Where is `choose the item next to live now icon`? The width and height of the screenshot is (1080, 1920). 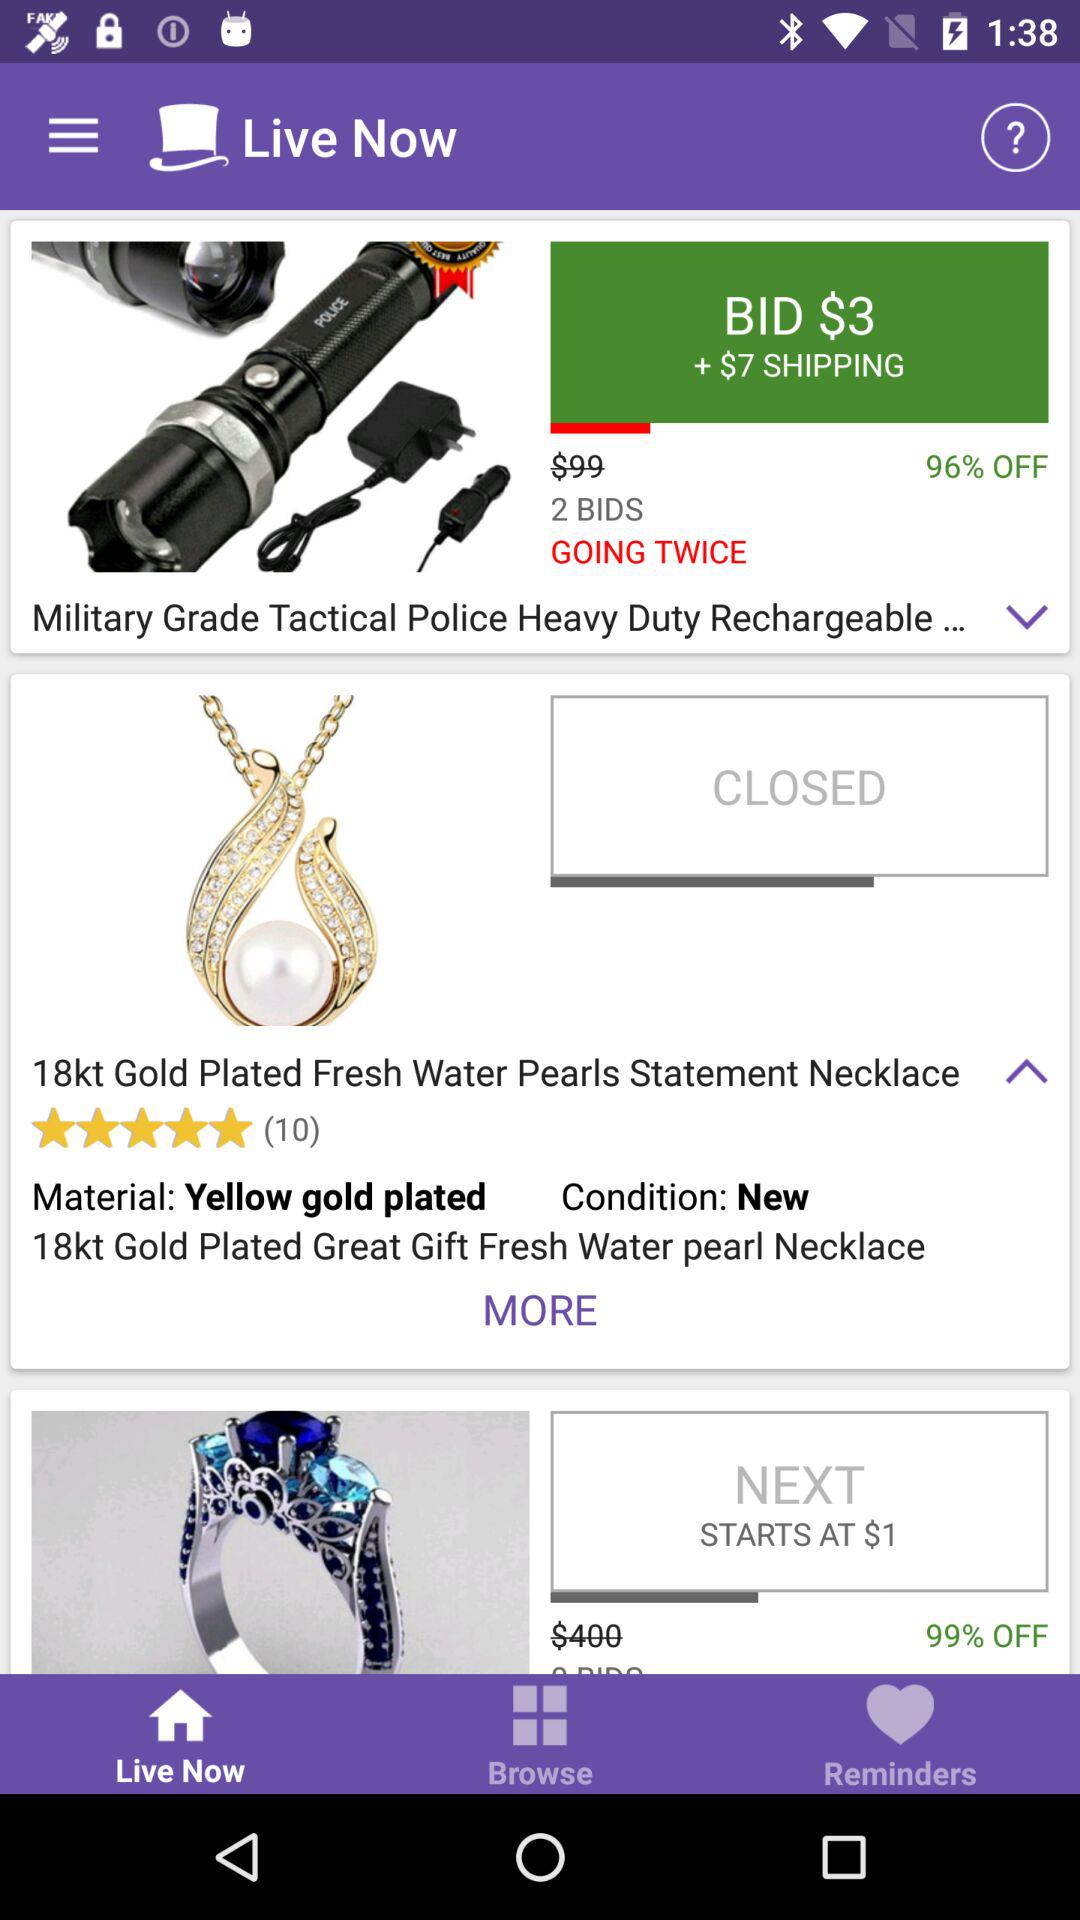 choose the item next to live now icon is located at coordinates (540, 1738).